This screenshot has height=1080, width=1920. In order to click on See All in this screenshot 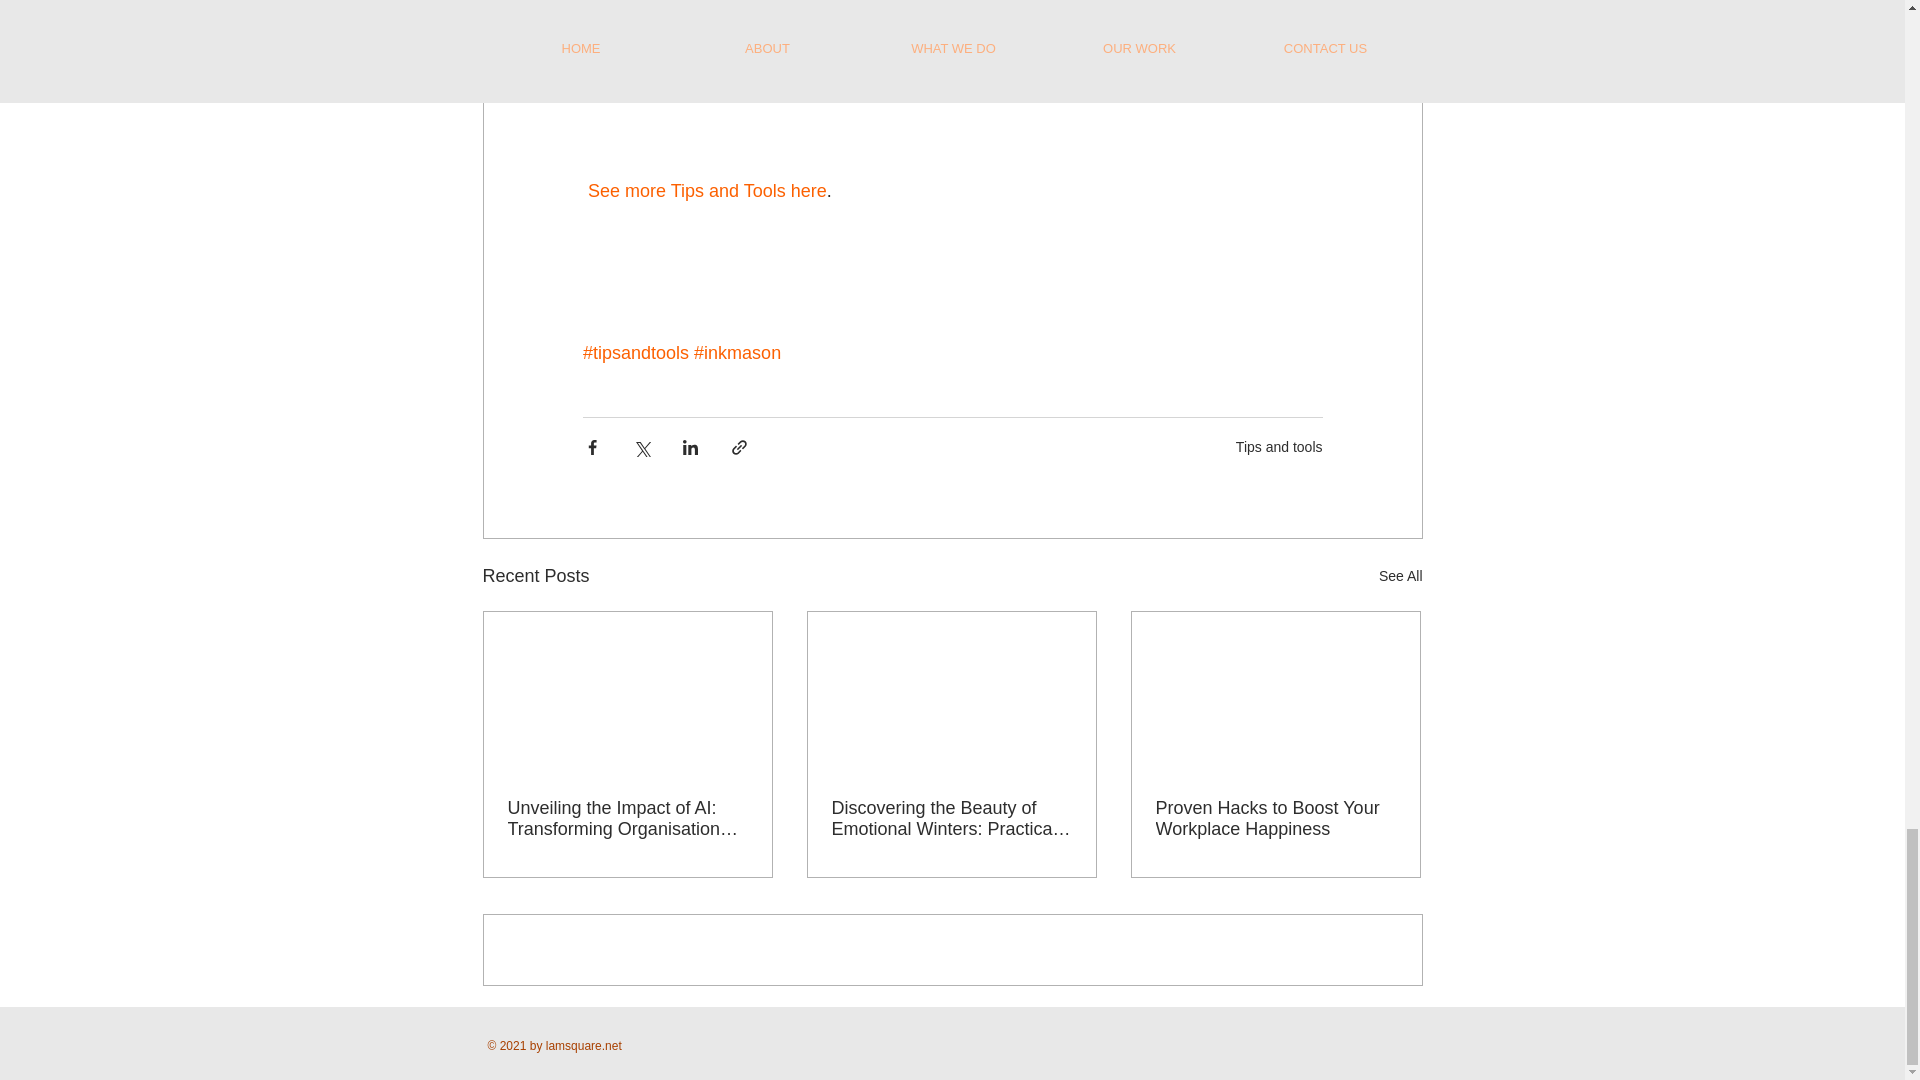, I will do `click(1400, 576)`.